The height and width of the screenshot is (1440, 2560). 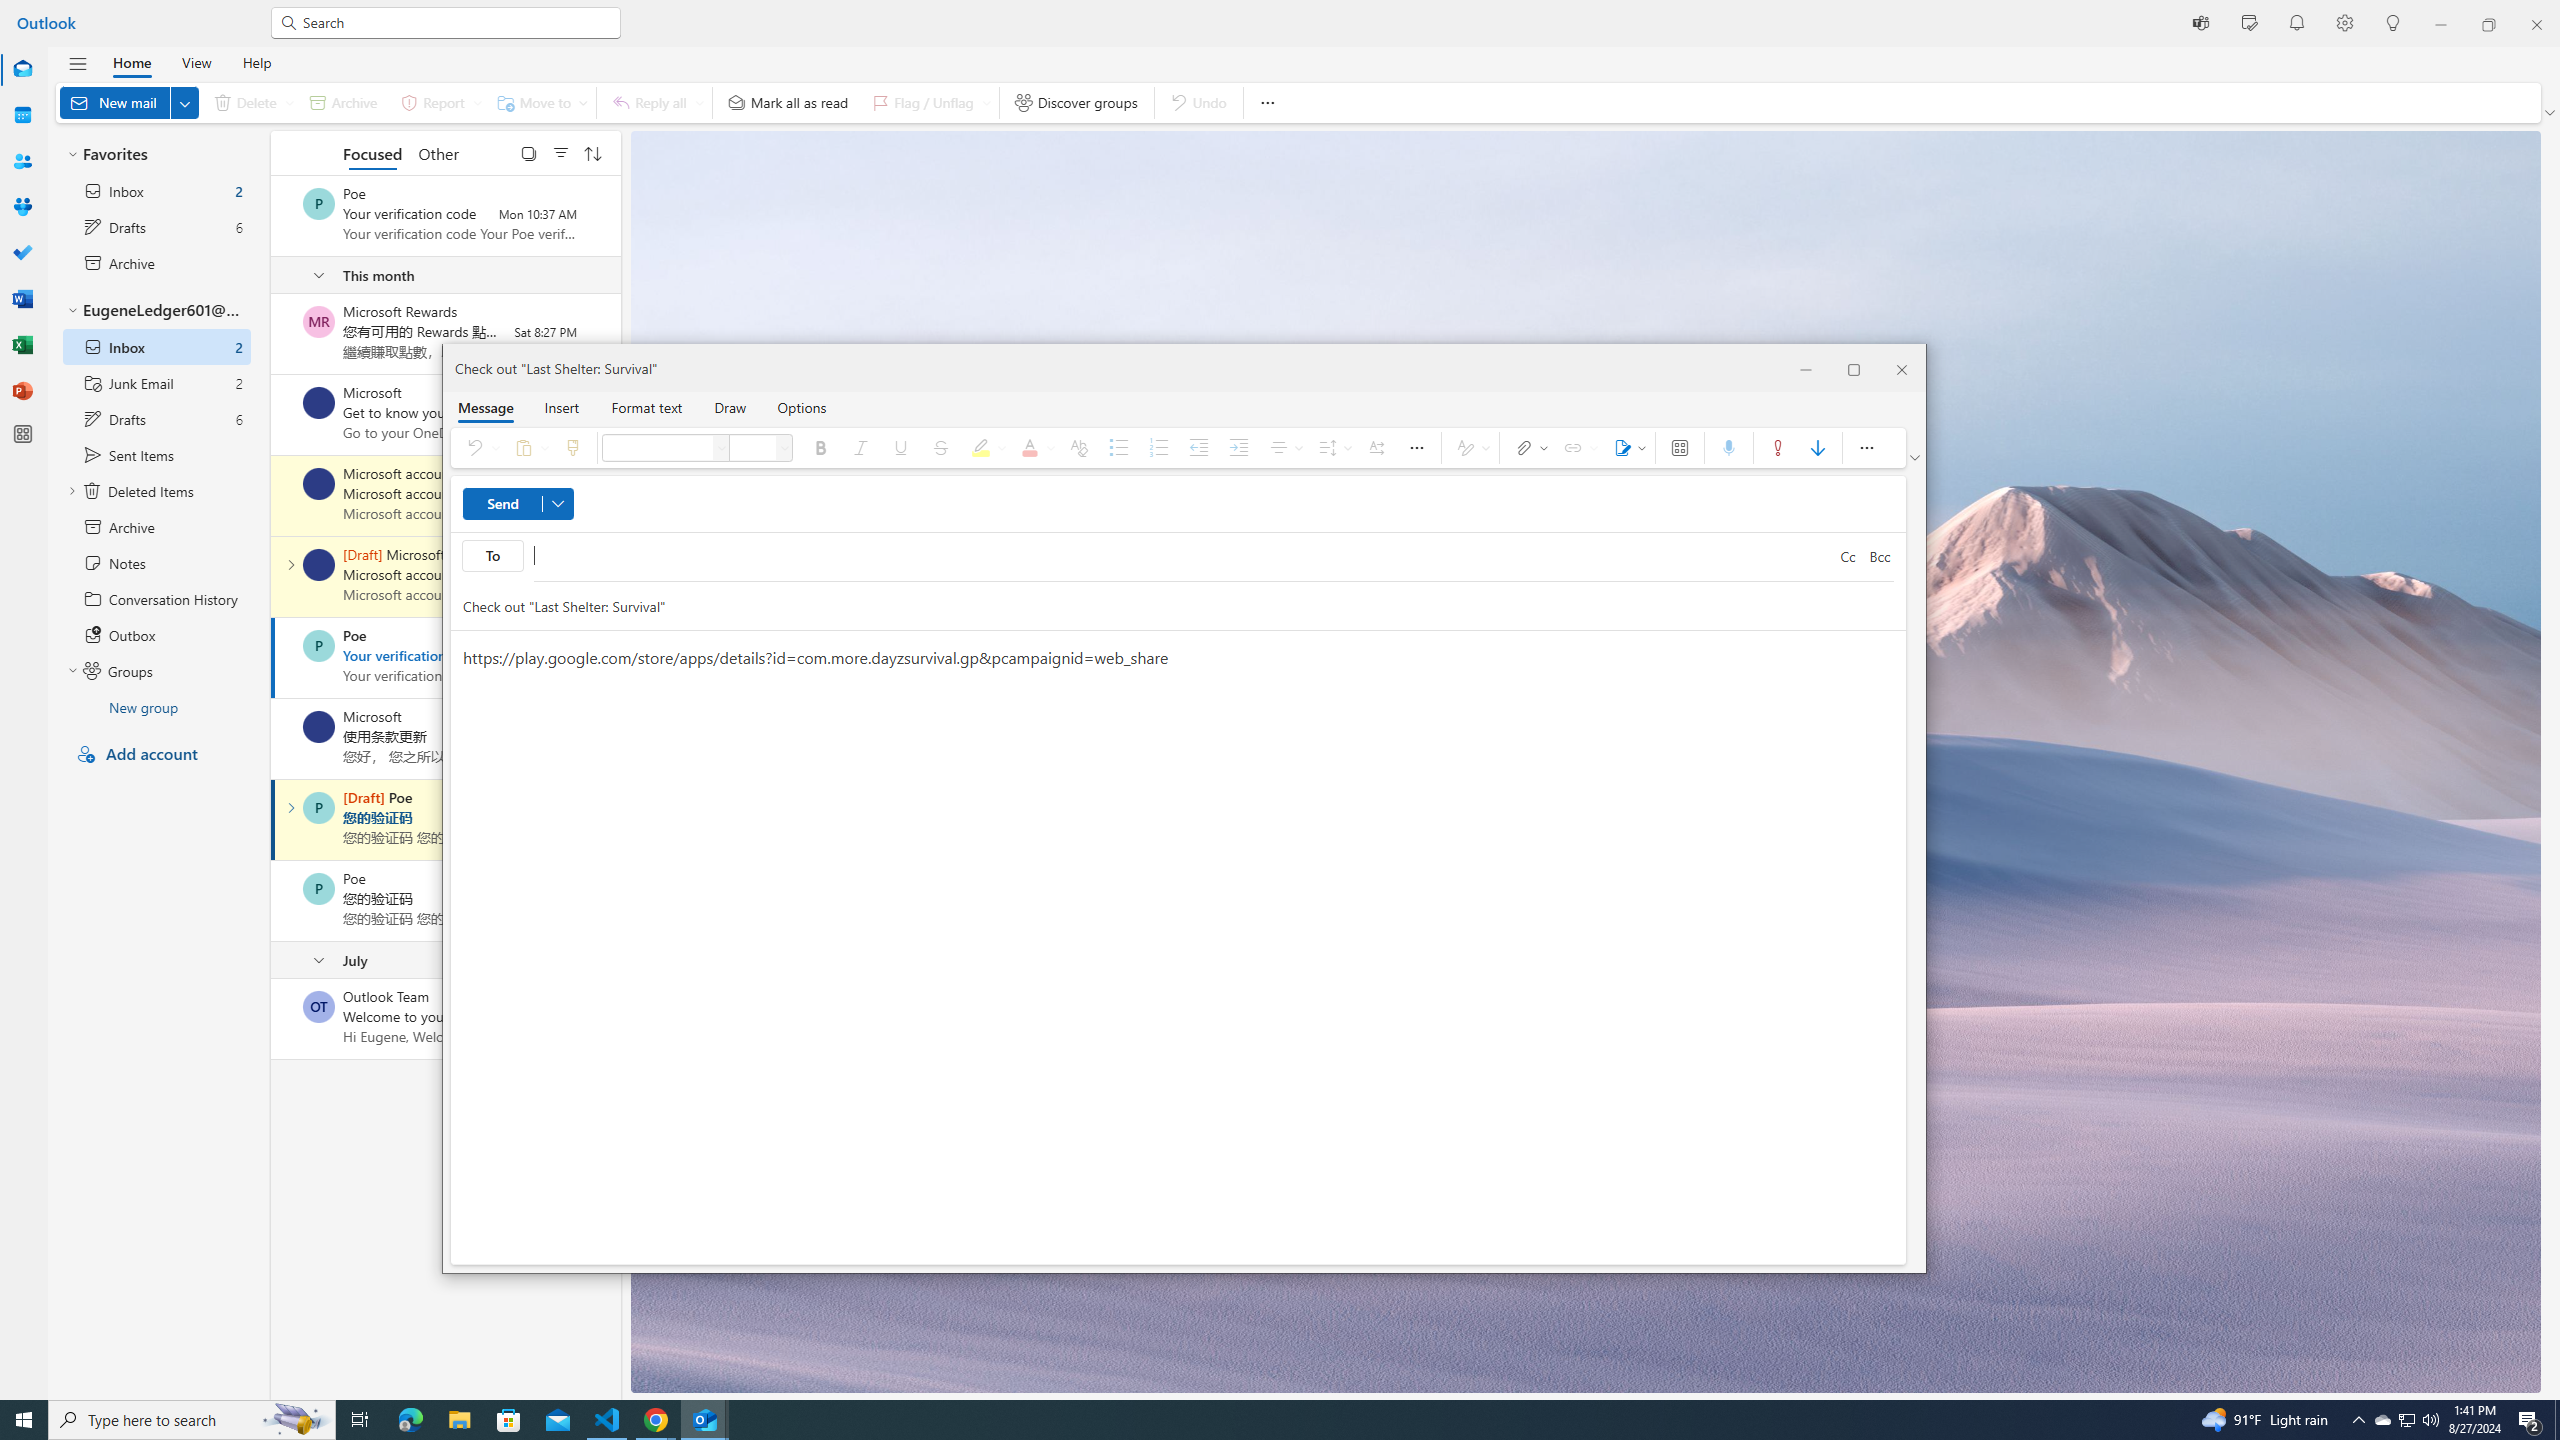 I want to click on Other, so click(x=437, y=152).